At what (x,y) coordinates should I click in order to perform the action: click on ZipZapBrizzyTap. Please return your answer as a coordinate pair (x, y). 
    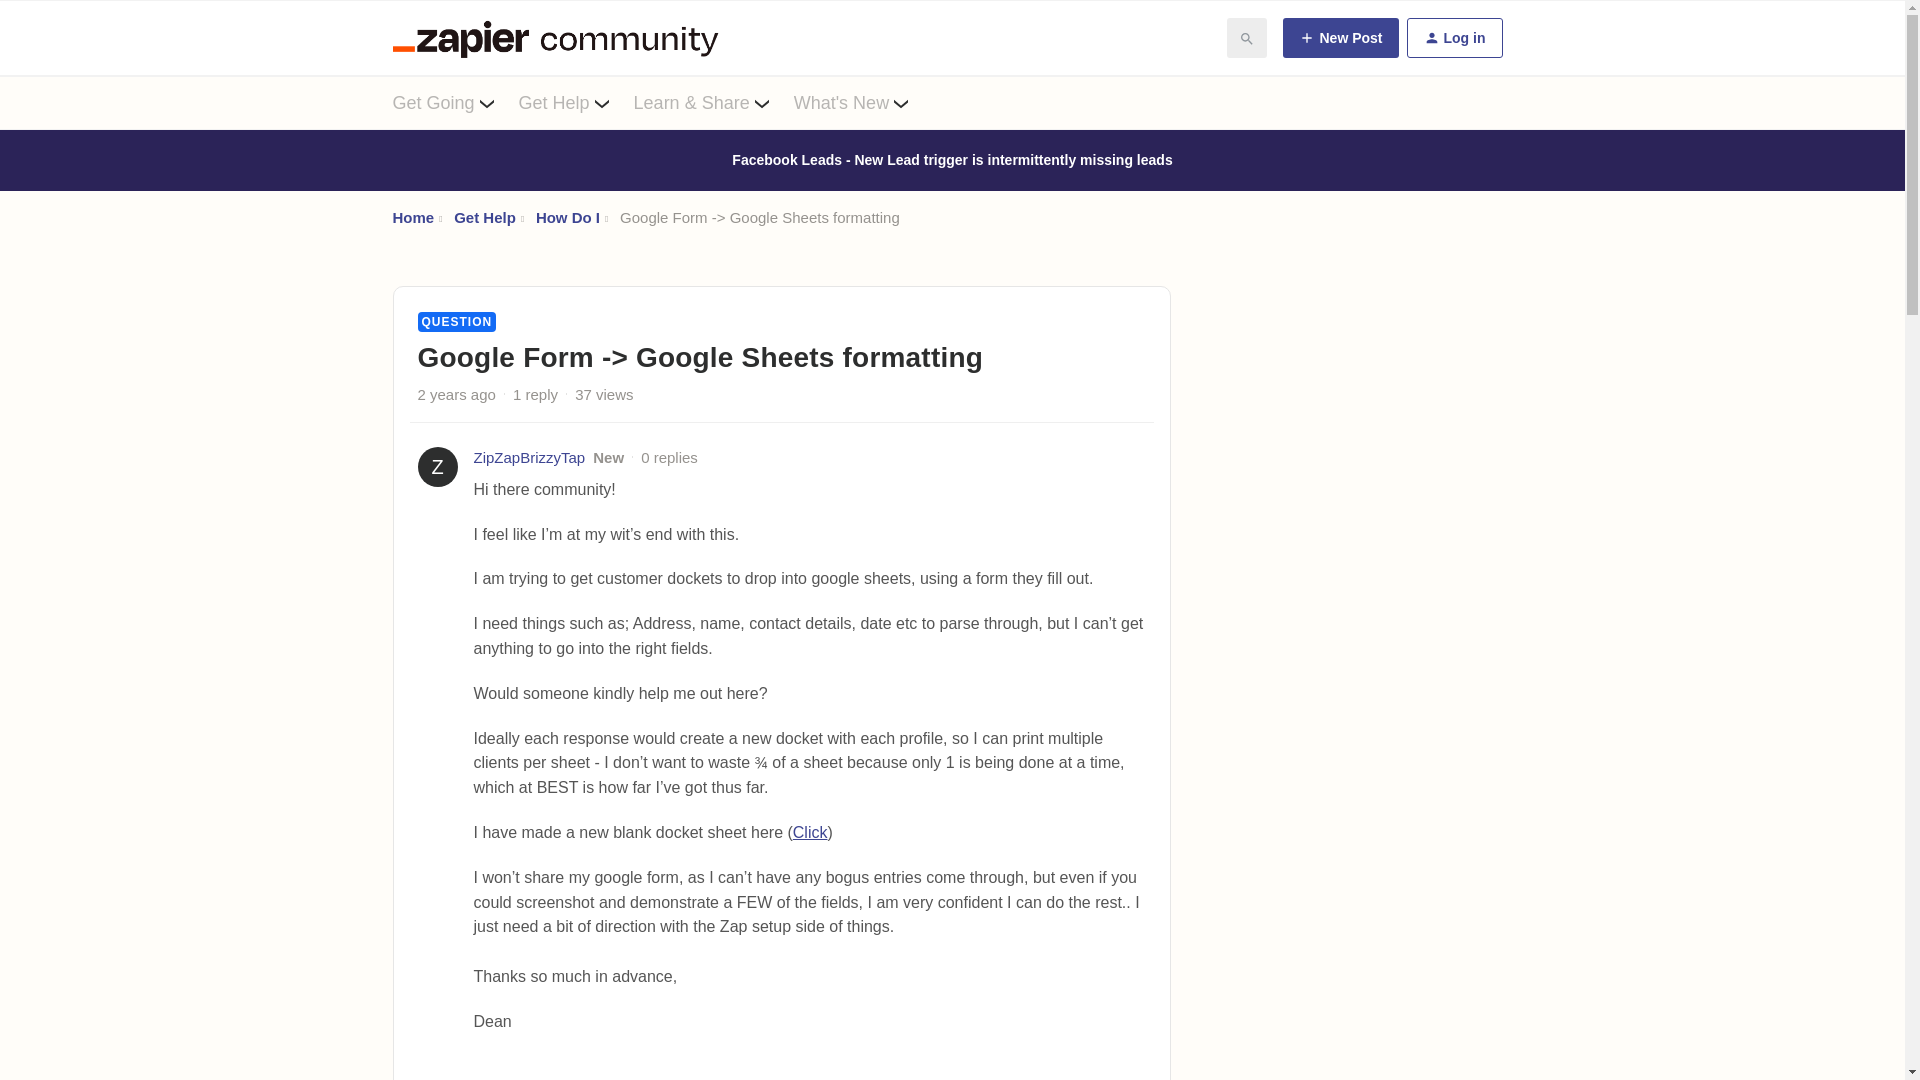
    Looking at the image, I should click on (530, 458).